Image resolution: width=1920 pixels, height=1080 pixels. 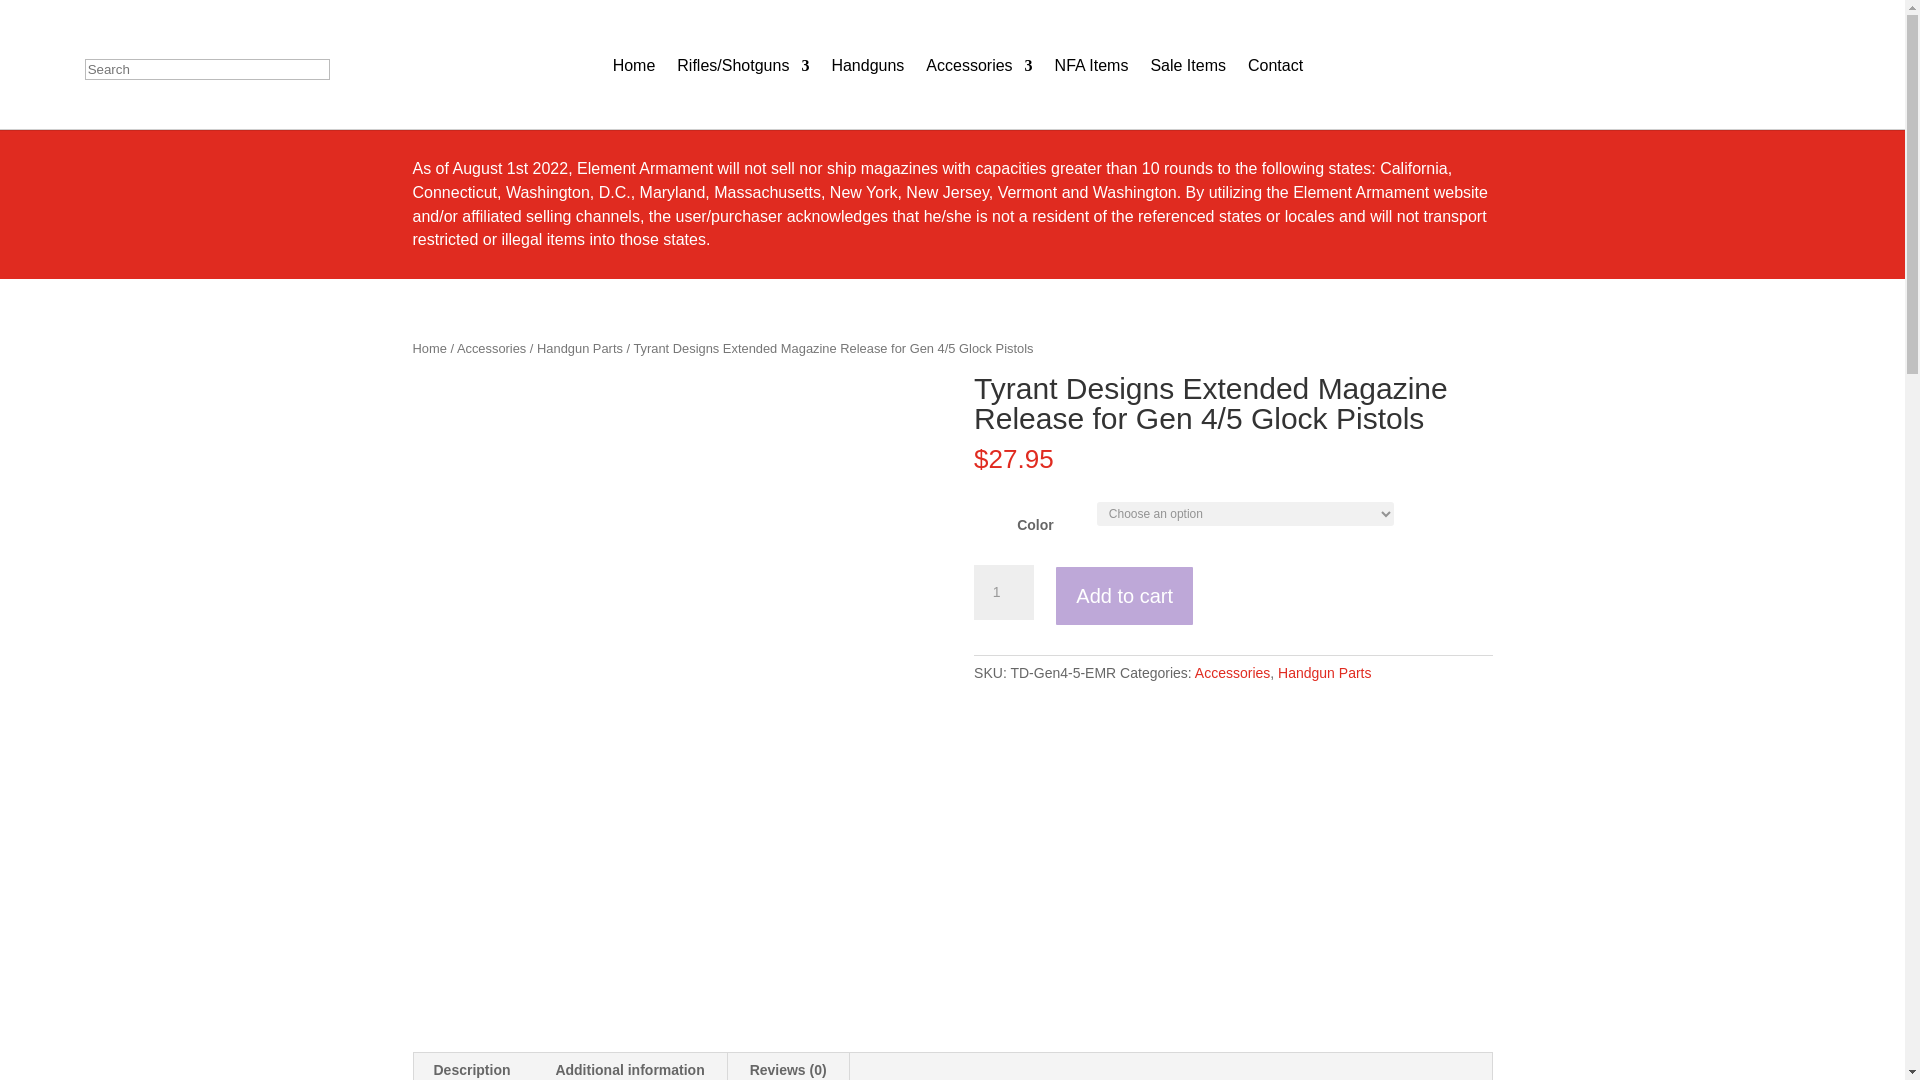 I want to click on Add to cart, so click(x=1124, y=596).